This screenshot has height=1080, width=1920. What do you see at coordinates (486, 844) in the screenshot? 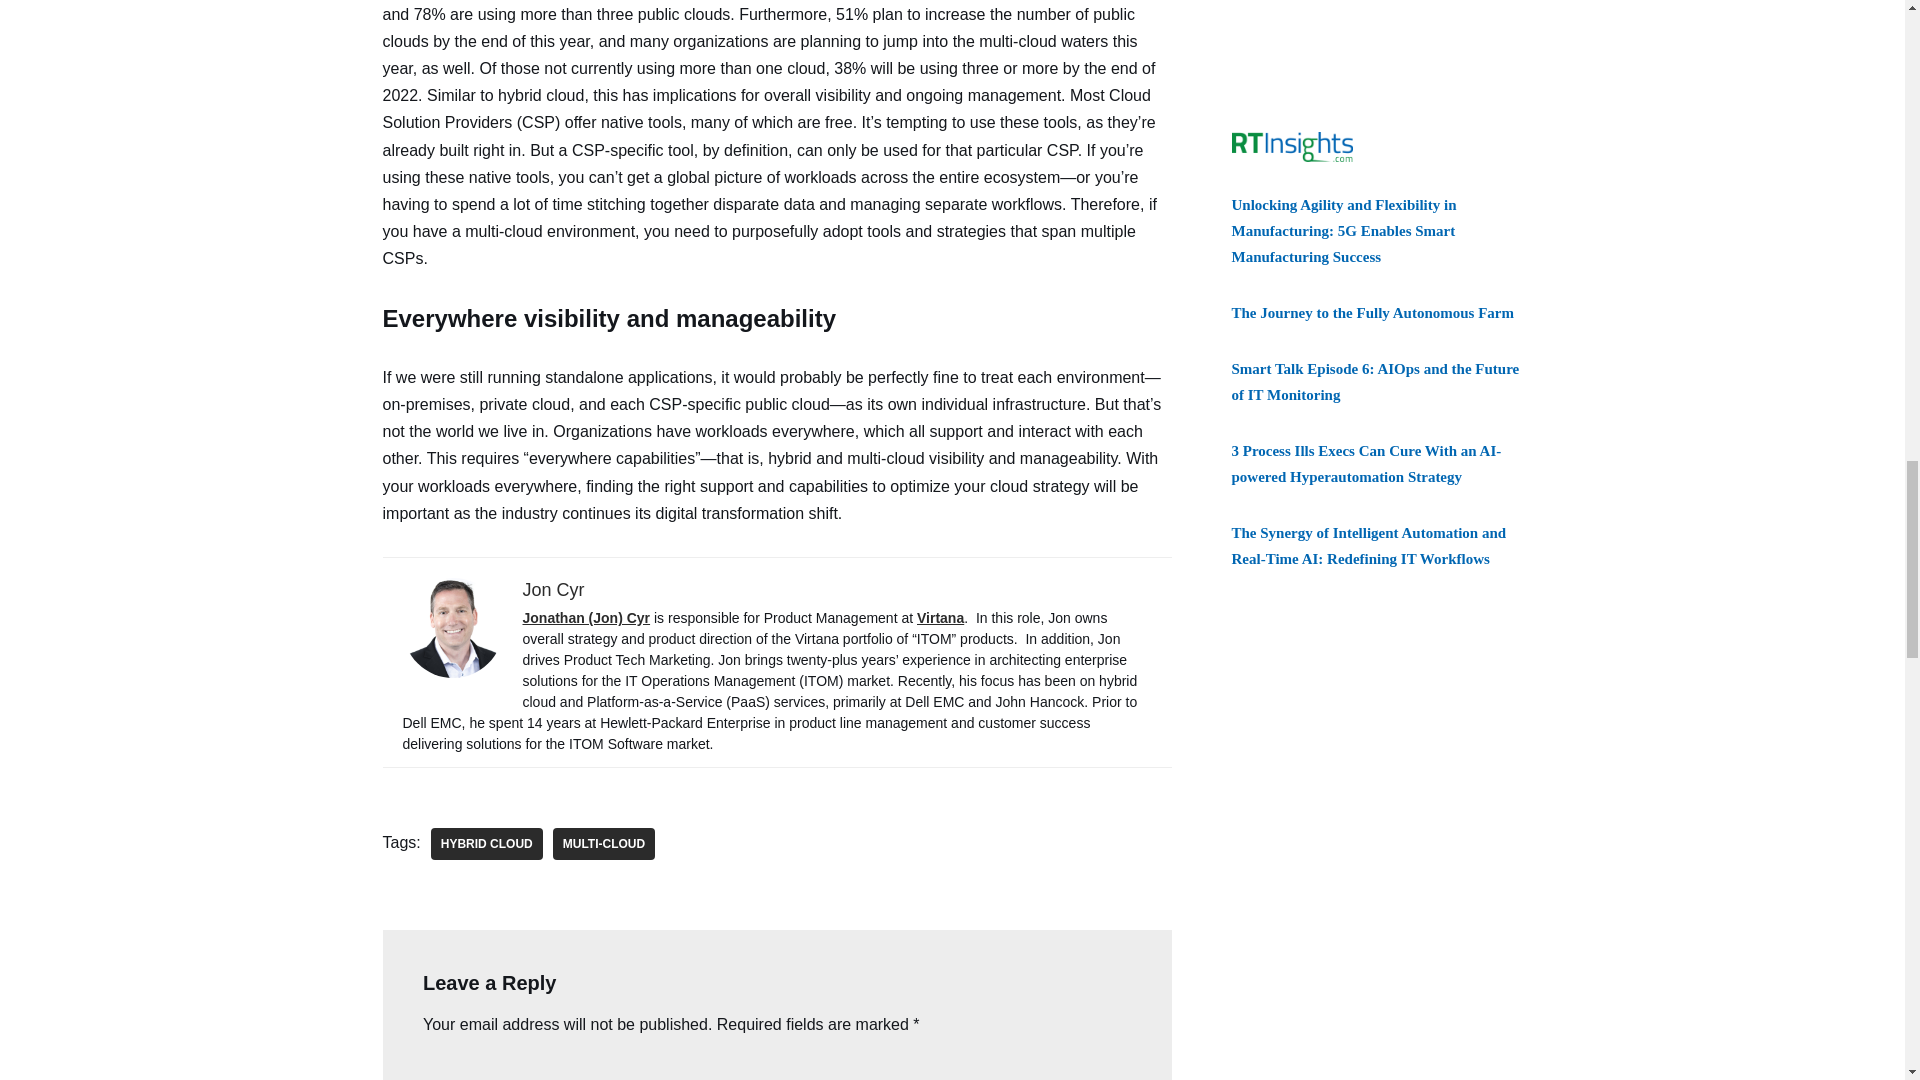
I see `hybrid cloud` at bounding box center [486, 844].